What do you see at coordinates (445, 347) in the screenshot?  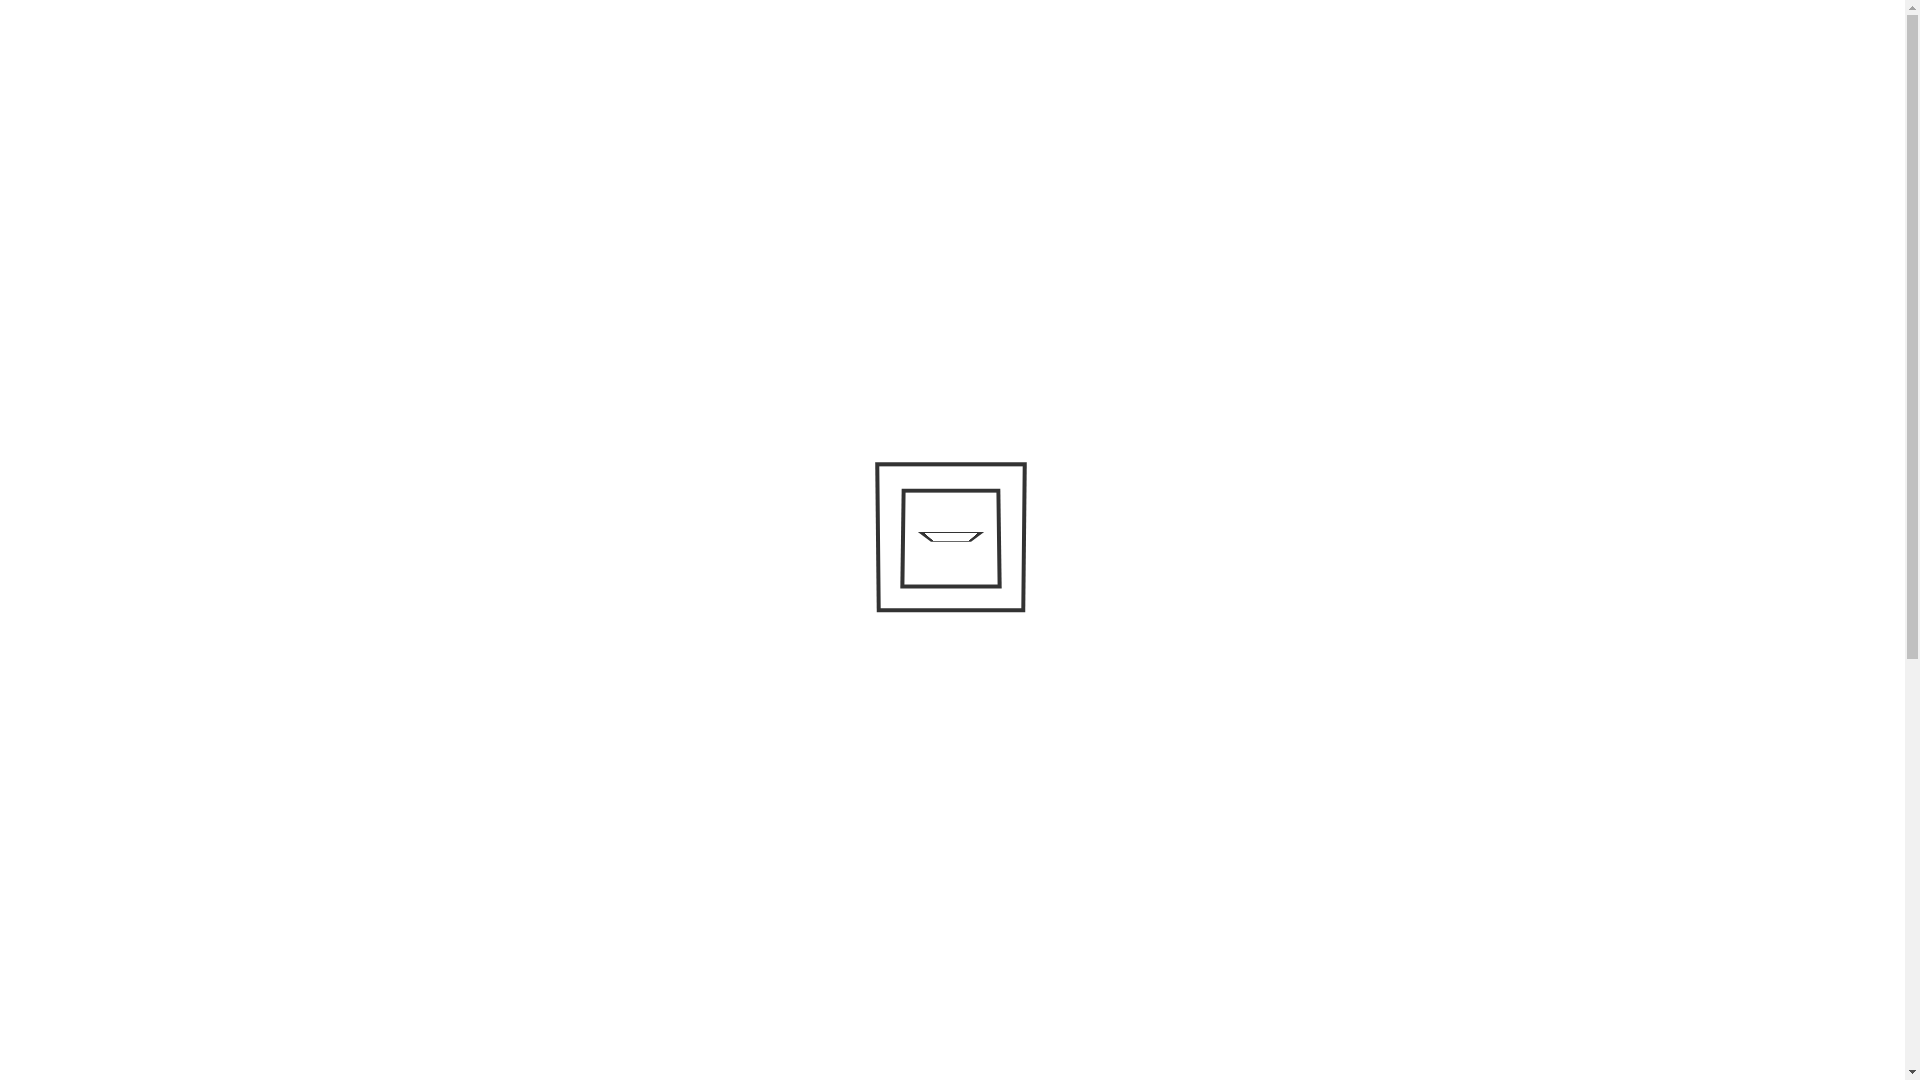 I see `TEXT` at bounding box center [445, 347].